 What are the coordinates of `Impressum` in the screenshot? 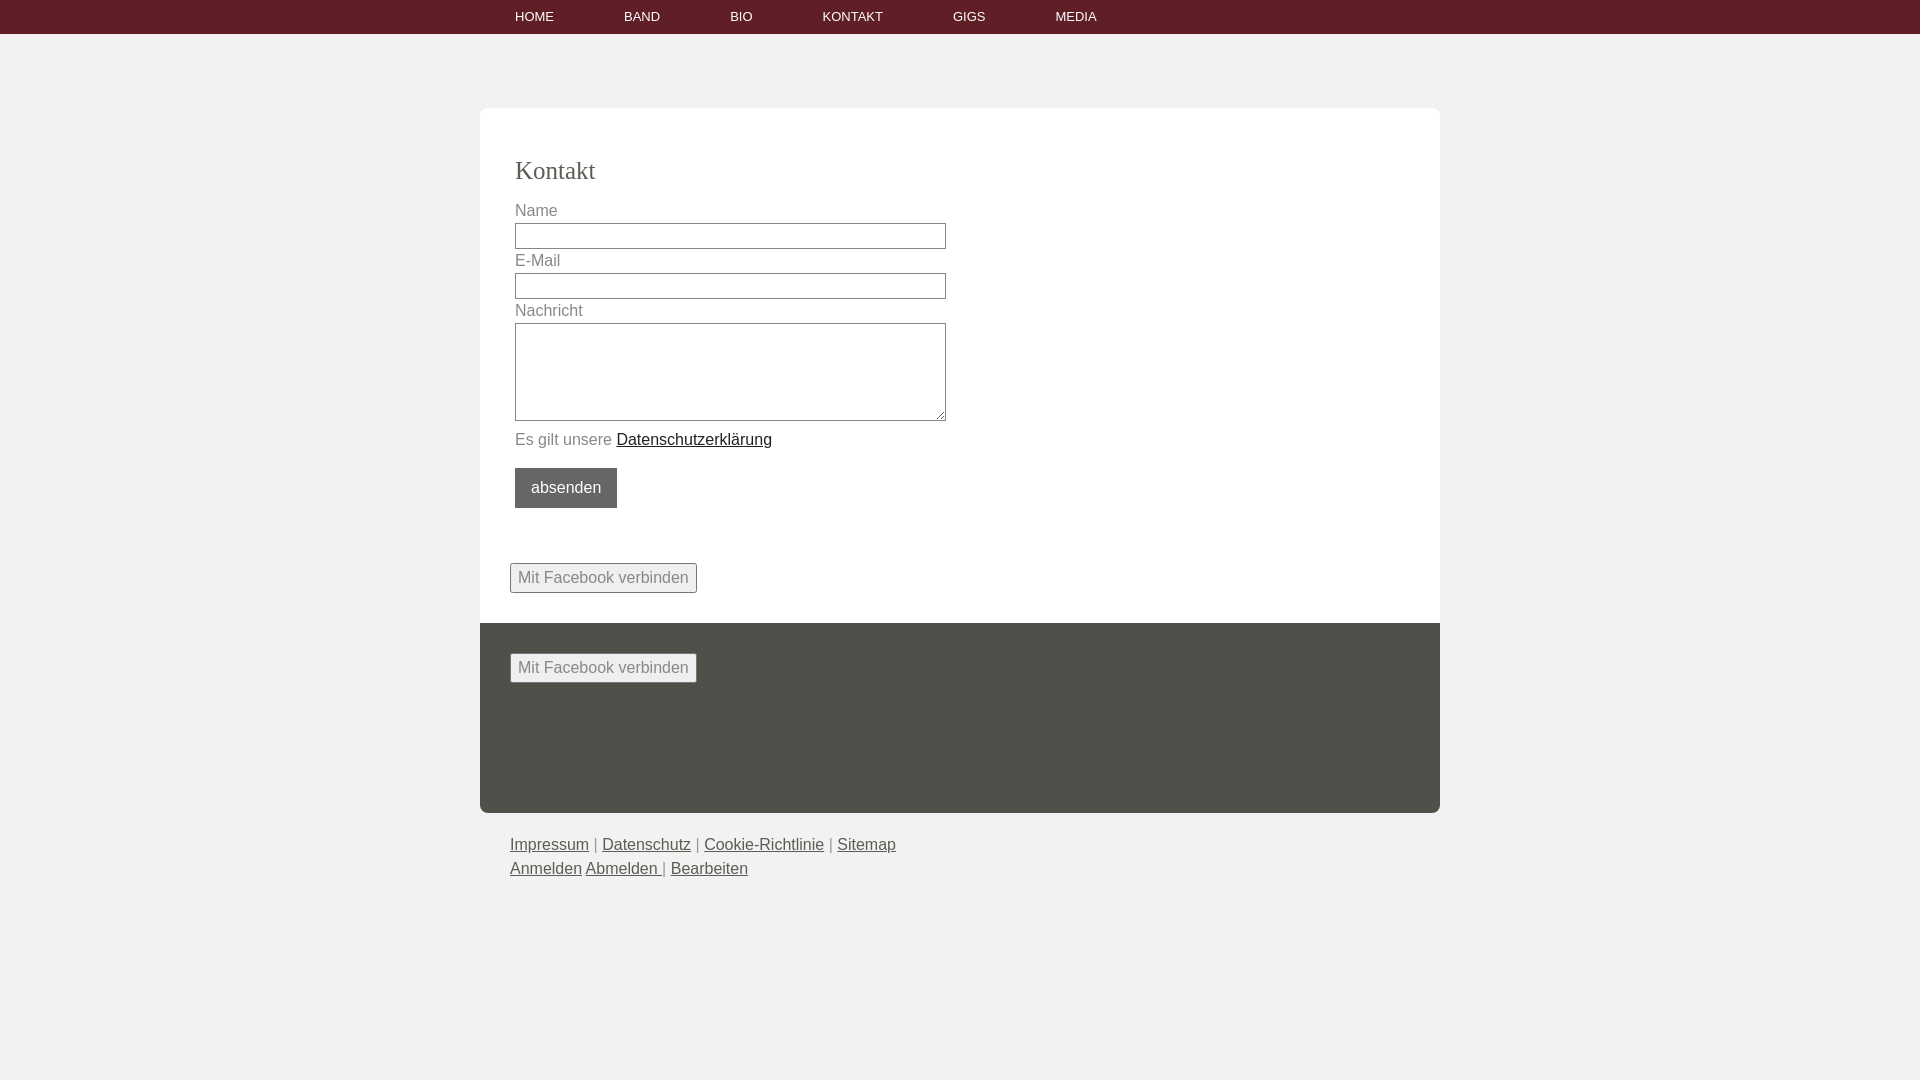 It's located at (550, 844).